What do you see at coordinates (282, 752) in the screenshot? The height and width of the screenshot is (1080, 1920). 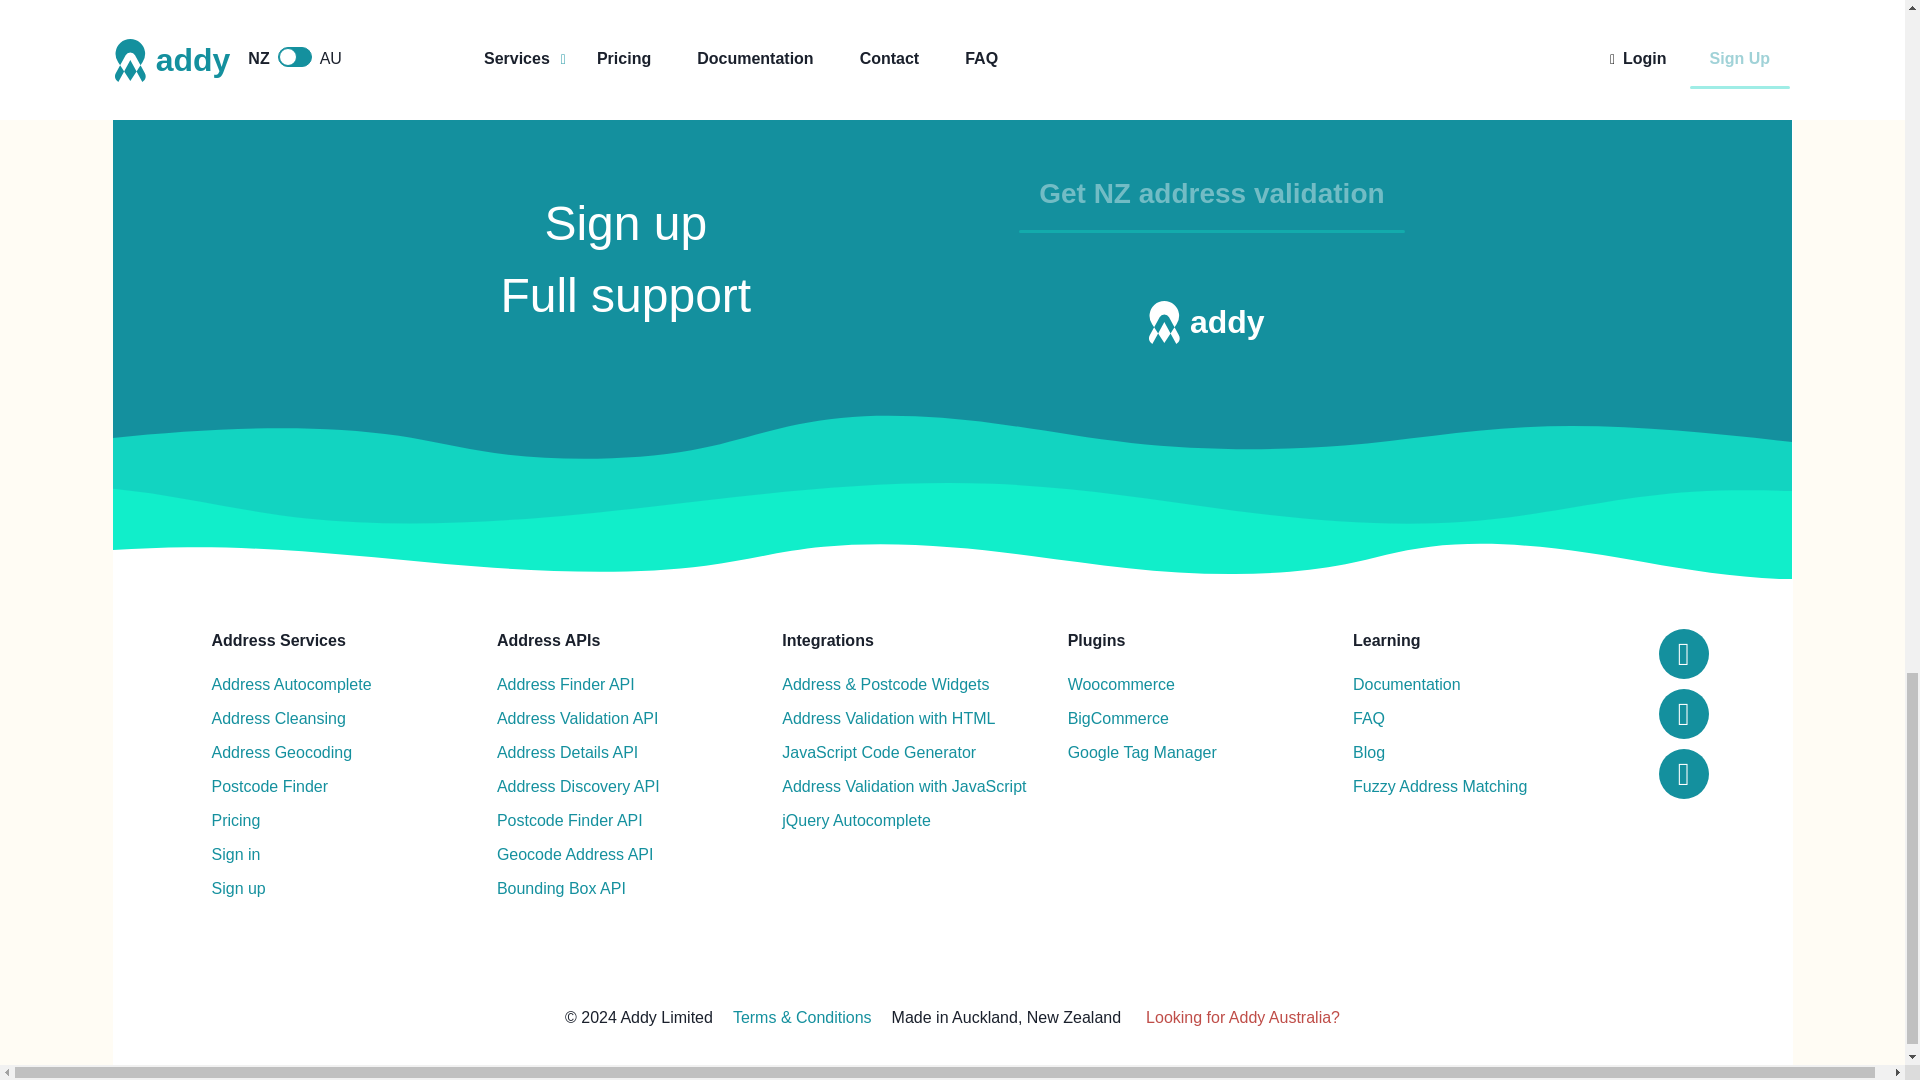 I see `Address Geocoding` at bounding box center [282, 752].